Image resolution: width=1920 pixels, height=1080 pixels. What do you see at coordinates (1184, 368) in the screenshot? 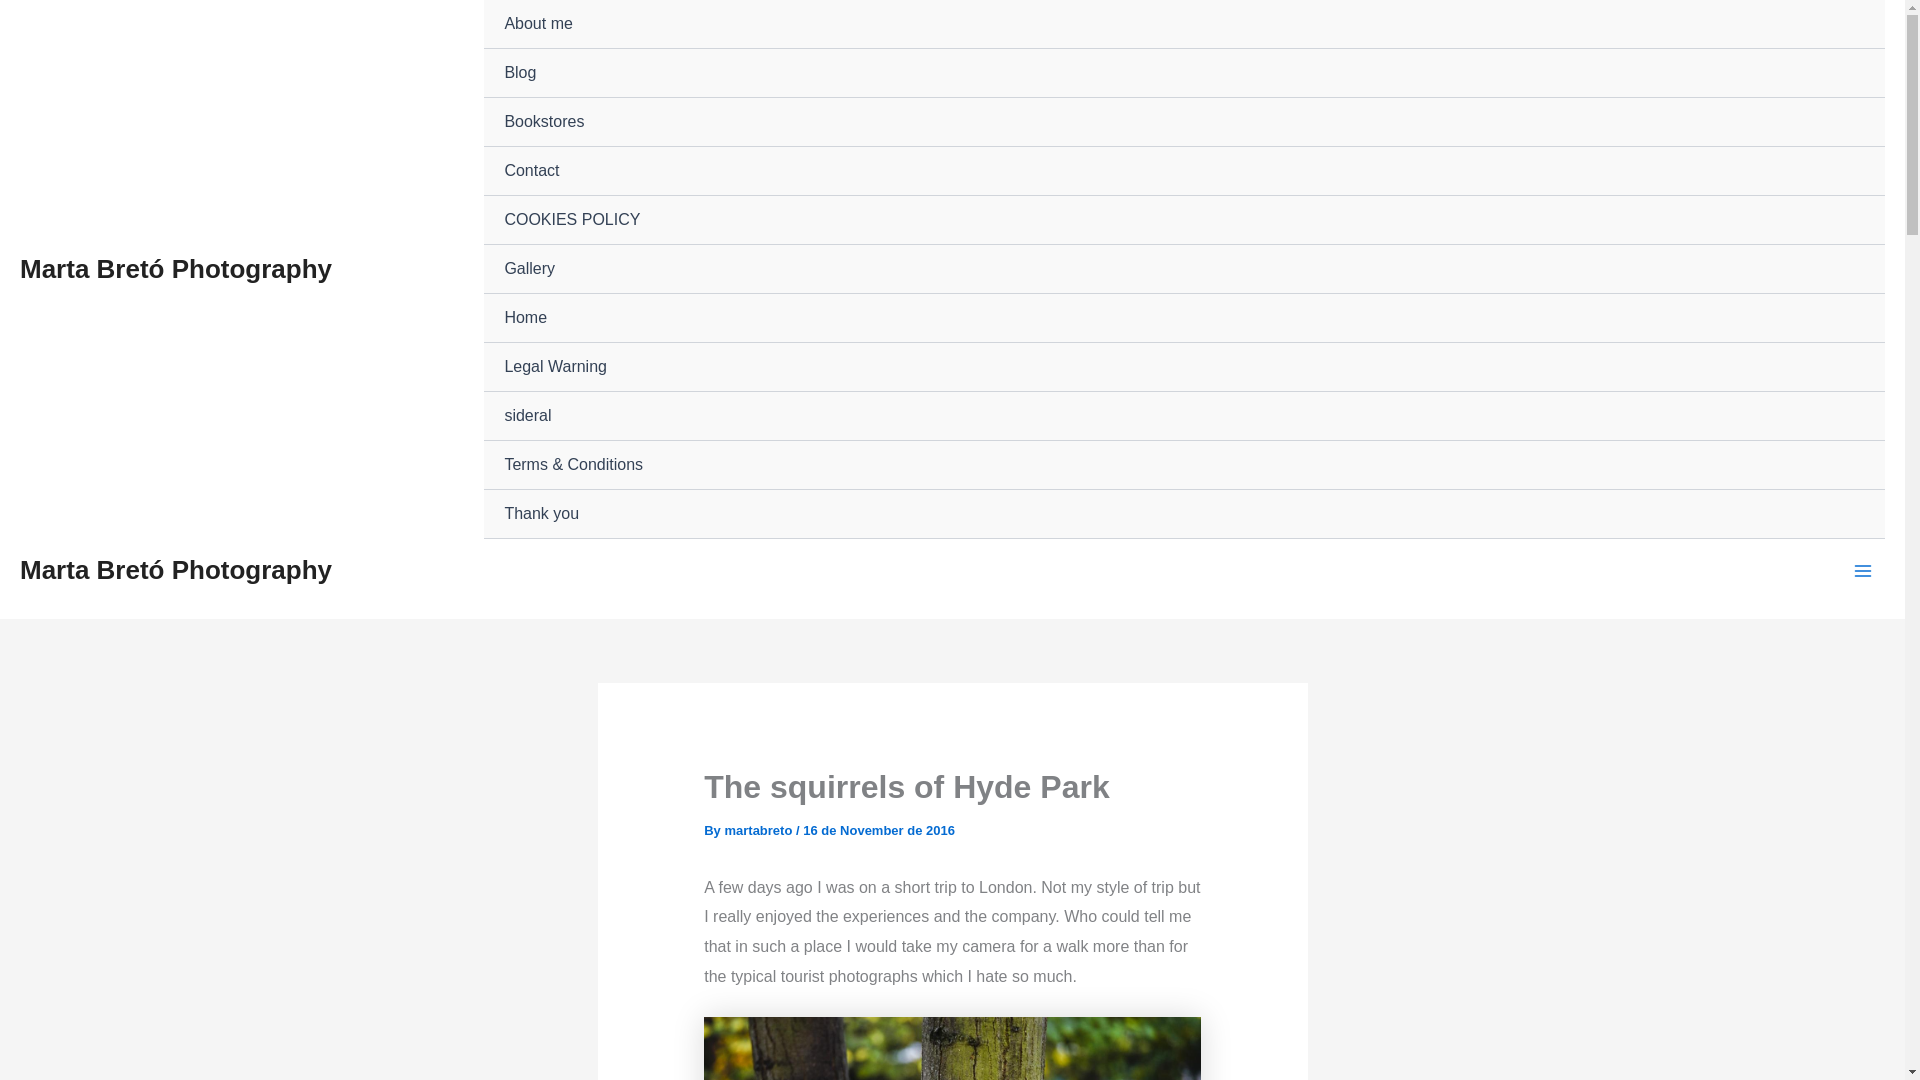
I see `Legal Warning` at bounding box center [1184, 368].